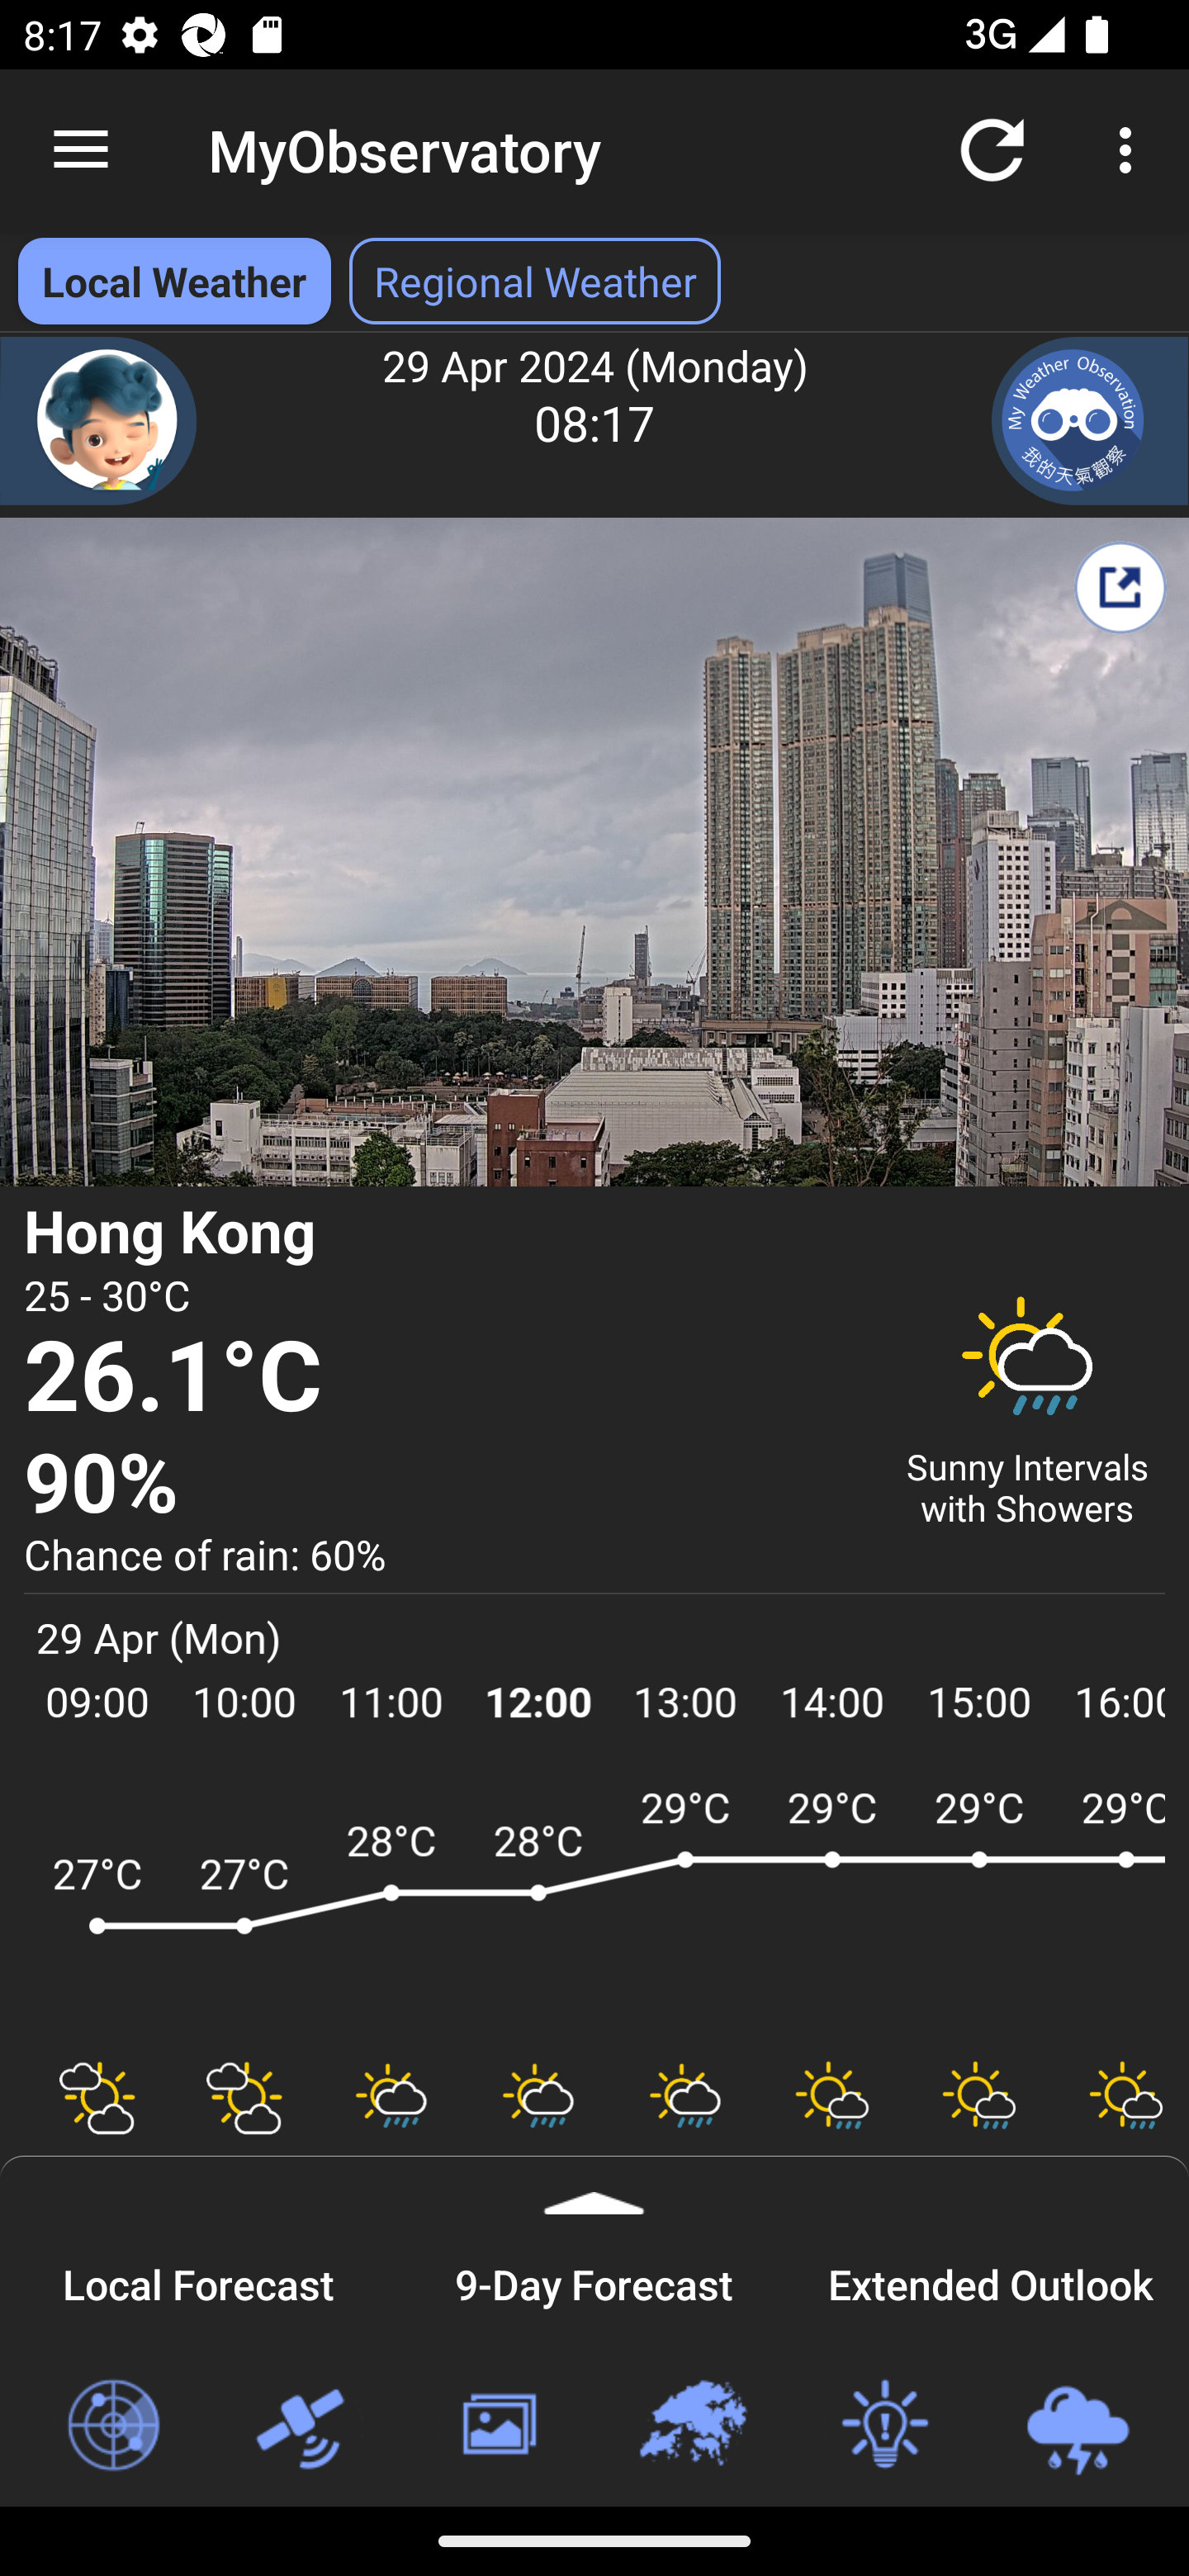  I want to click on Weather Tips, so click(883, 2426).